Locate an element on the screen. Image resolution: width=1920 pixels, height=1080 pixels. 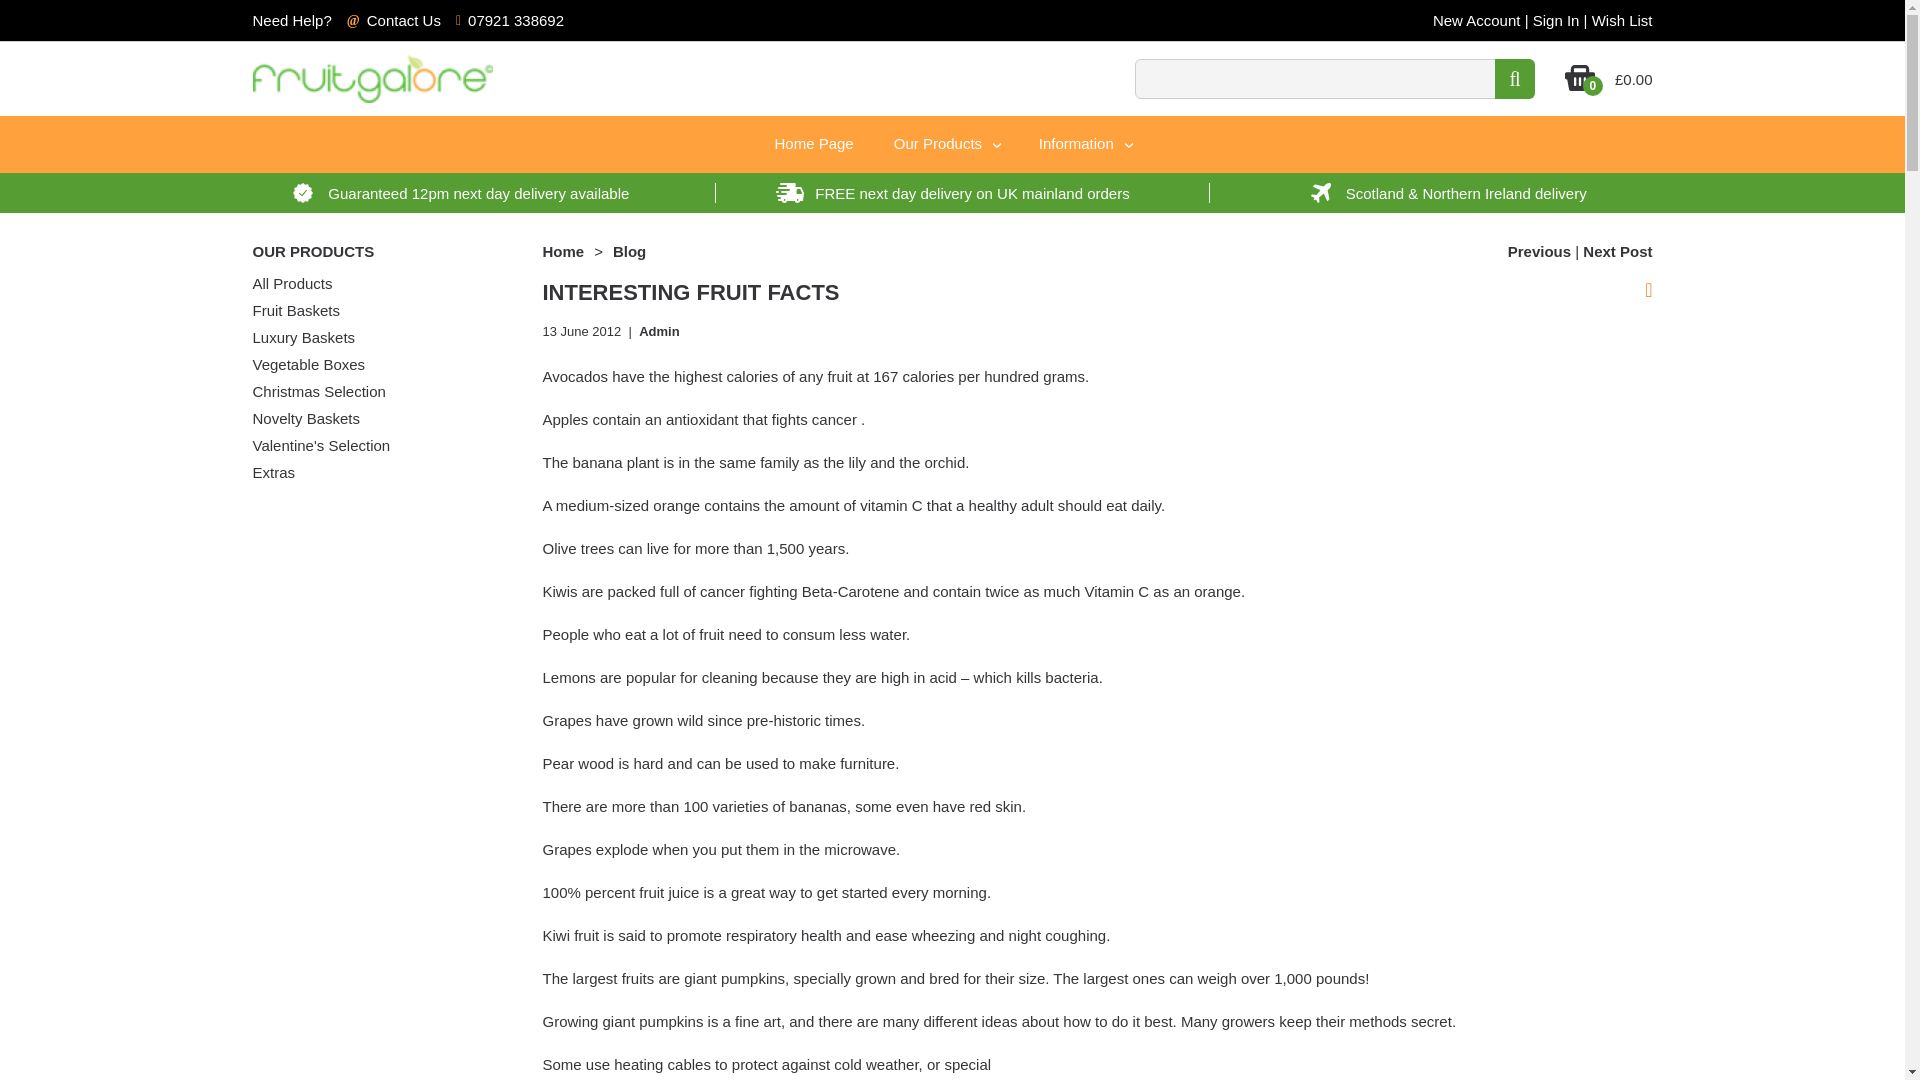
Christmas Selection is located at coordinates (318, 391).